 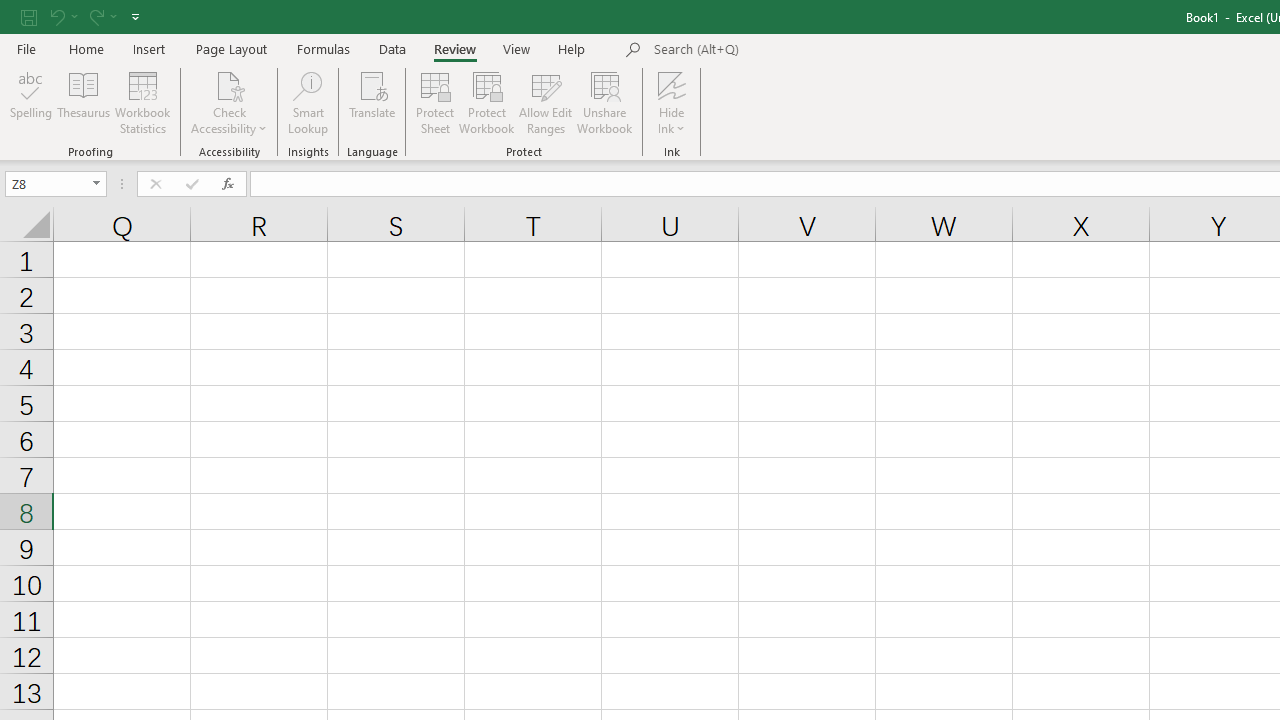 What do you see at coordinates (486, 102) in the screenshot?
I see `Protect Workbook...` at bounding box center [486, 102].